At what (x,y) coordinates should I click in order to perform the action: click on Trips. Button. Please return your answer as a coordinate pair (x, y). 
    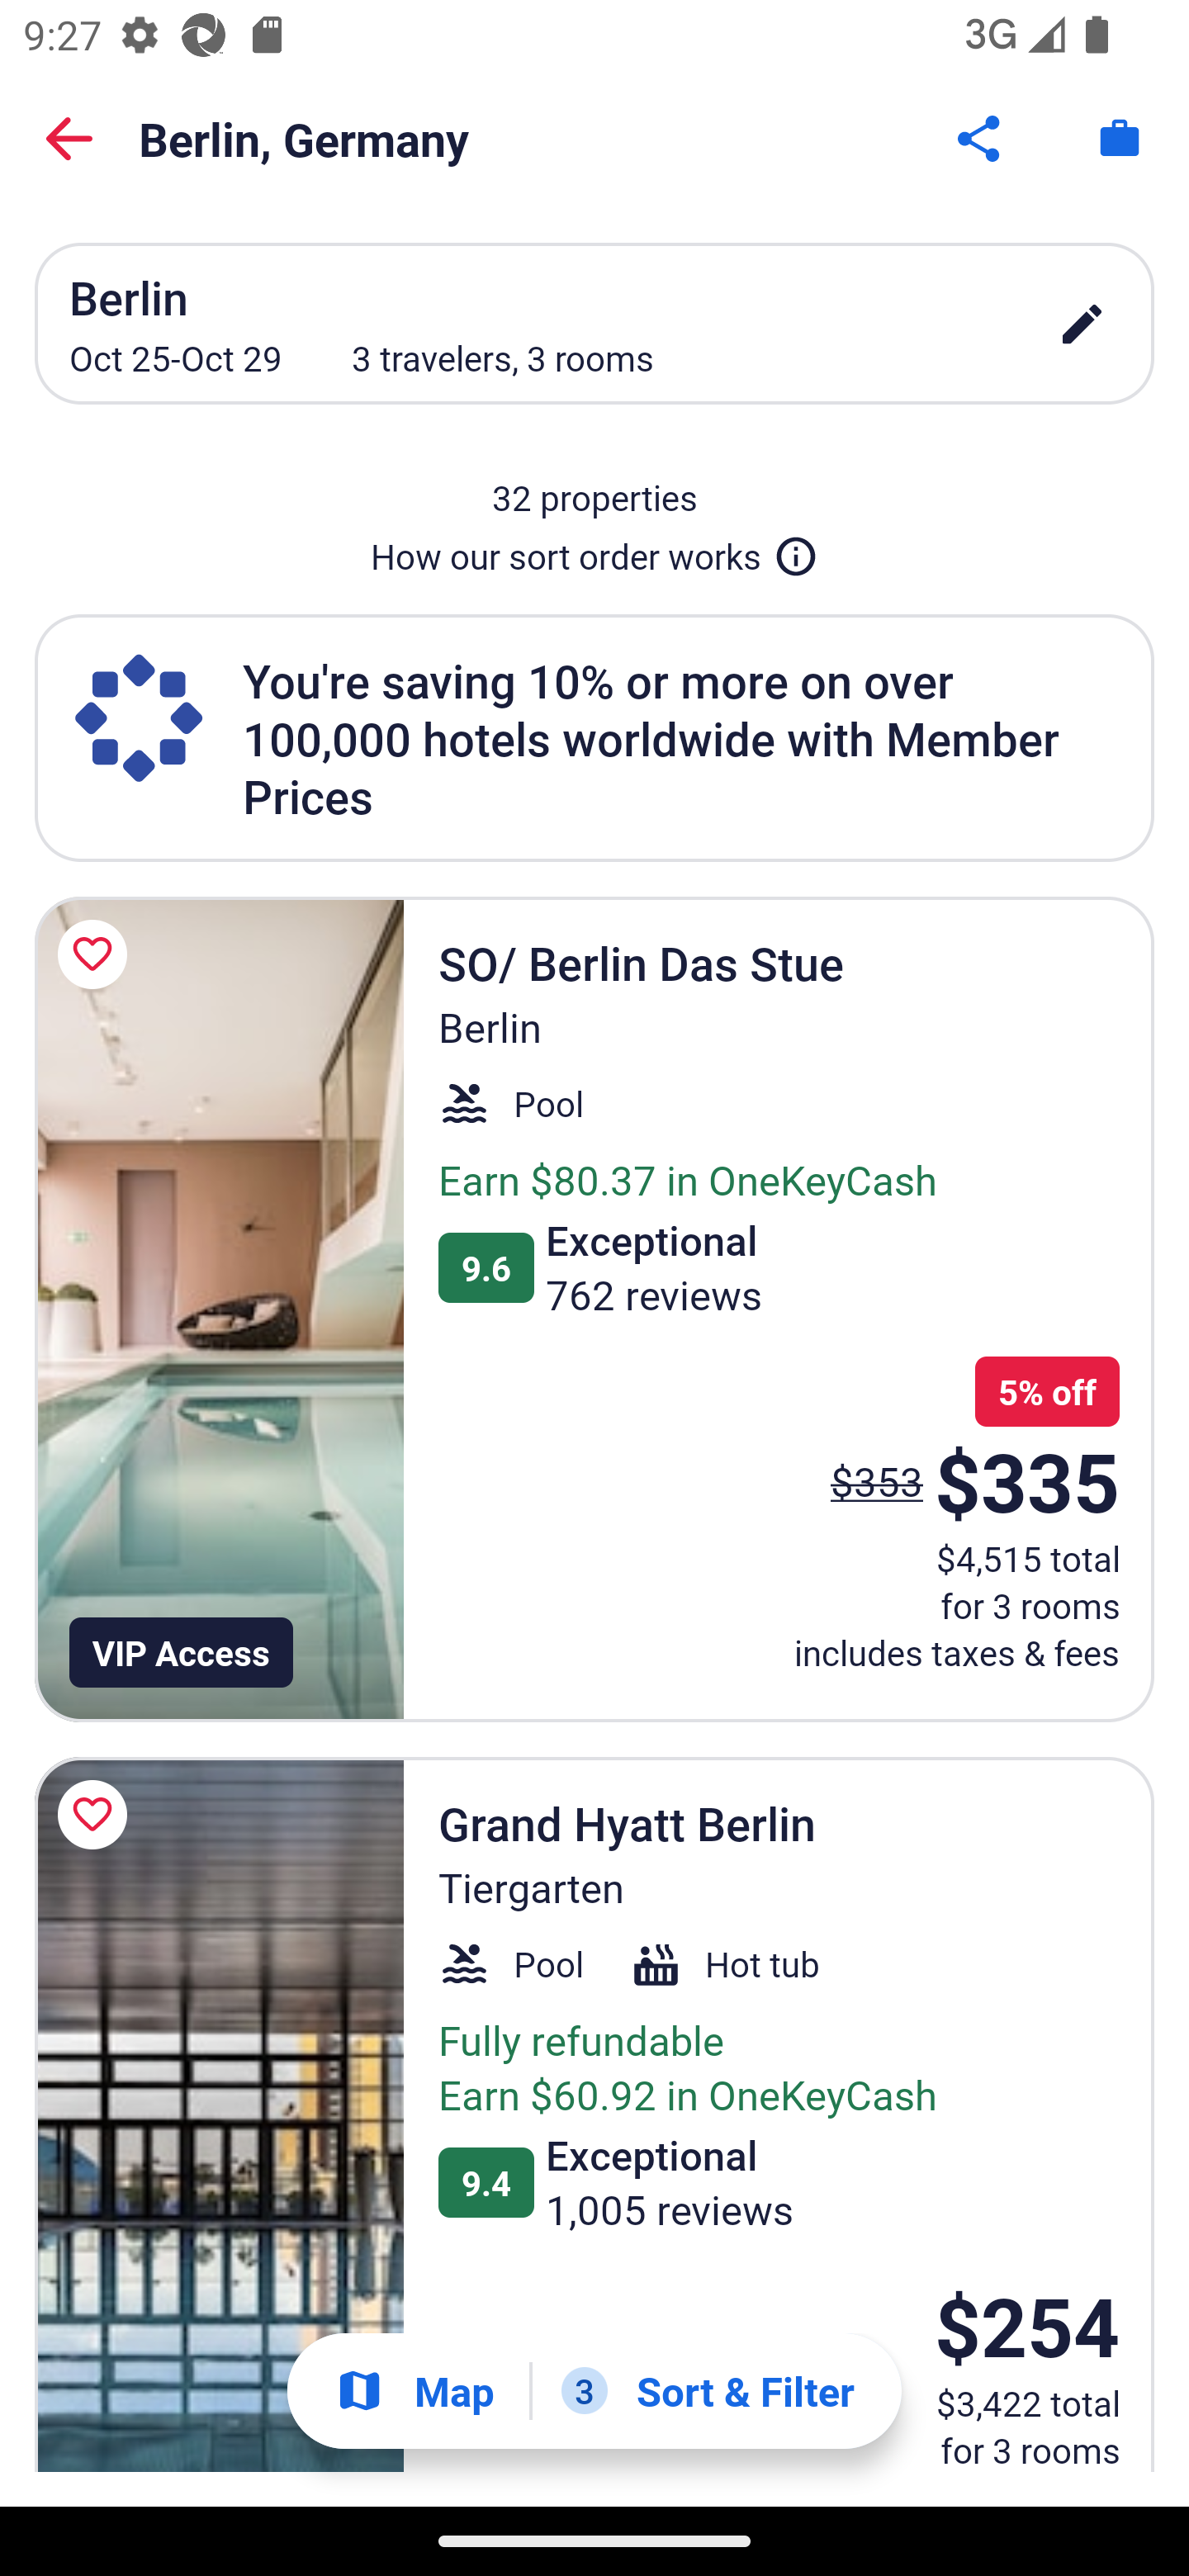
    Looking at the image, I should click on (1120, 139).